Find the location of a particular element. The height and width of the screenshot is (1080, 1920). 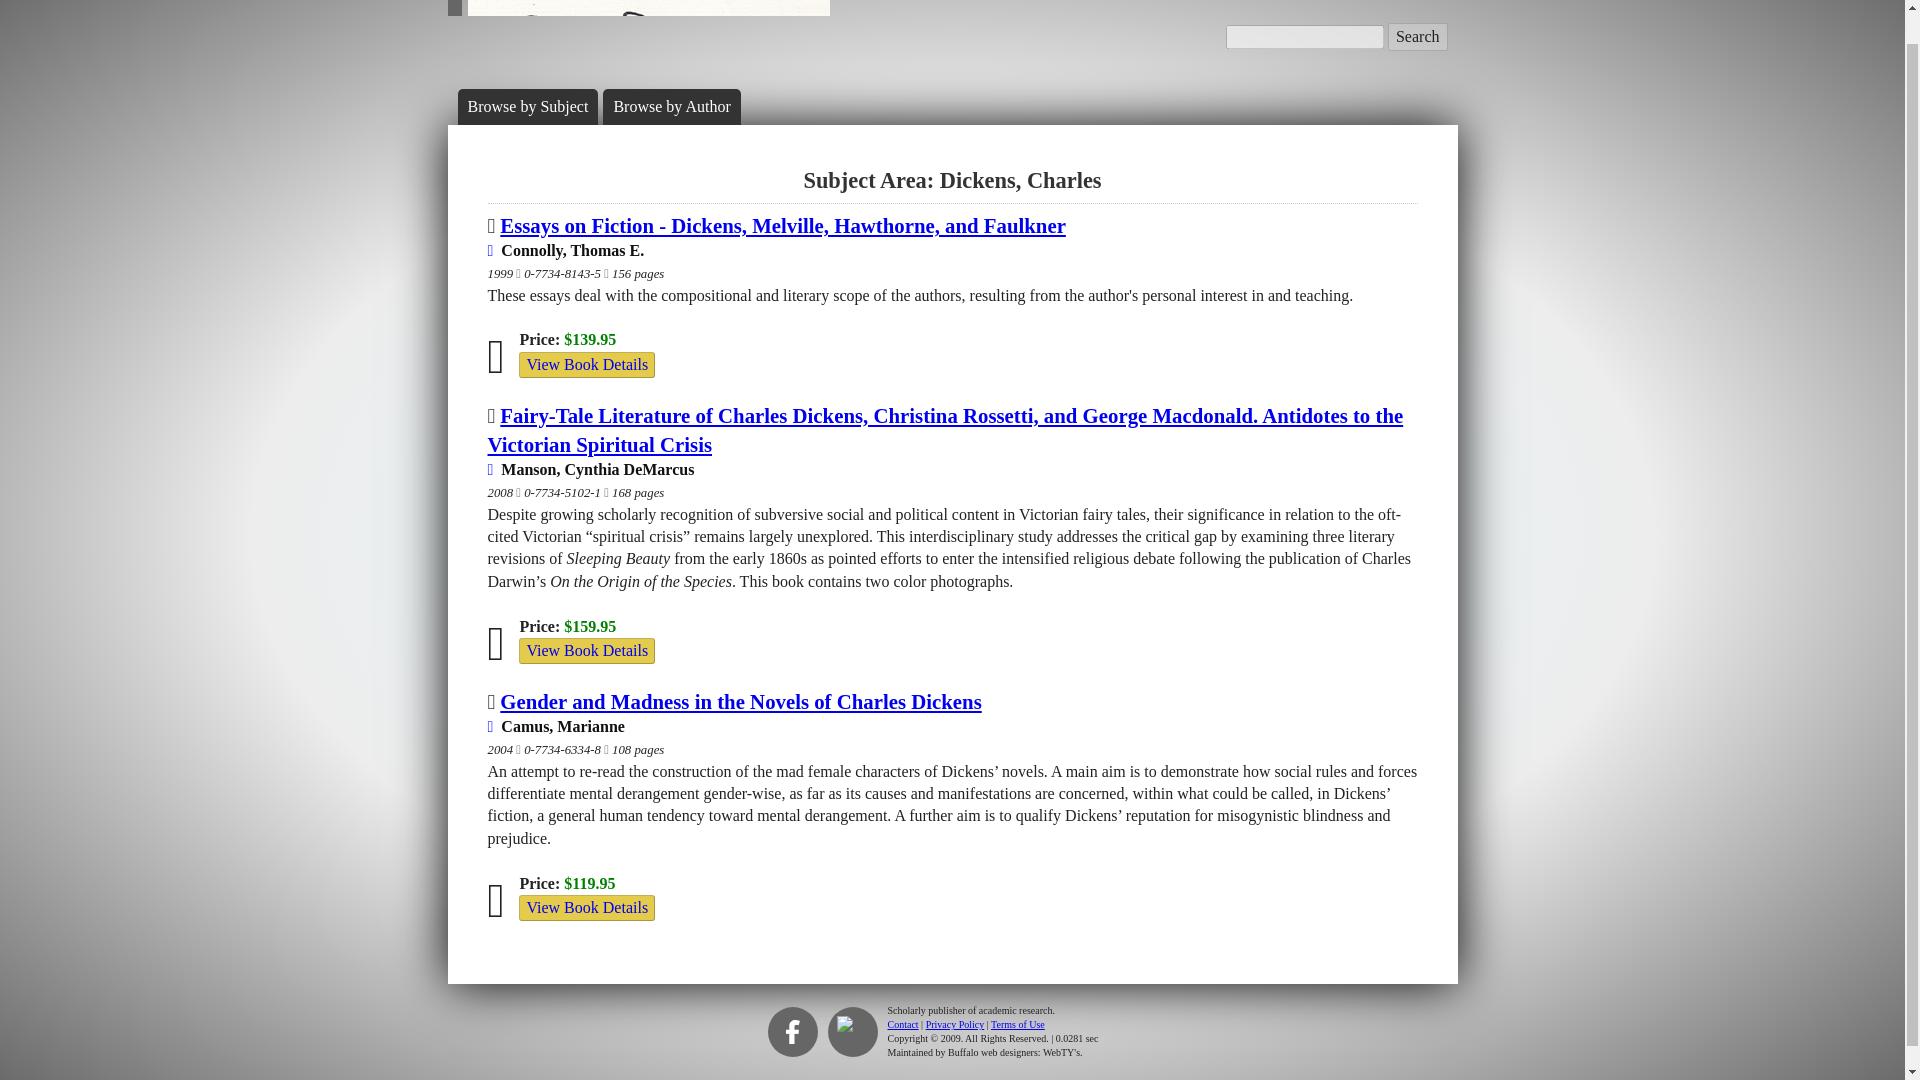

Search is located at coordinates (1418, 36).